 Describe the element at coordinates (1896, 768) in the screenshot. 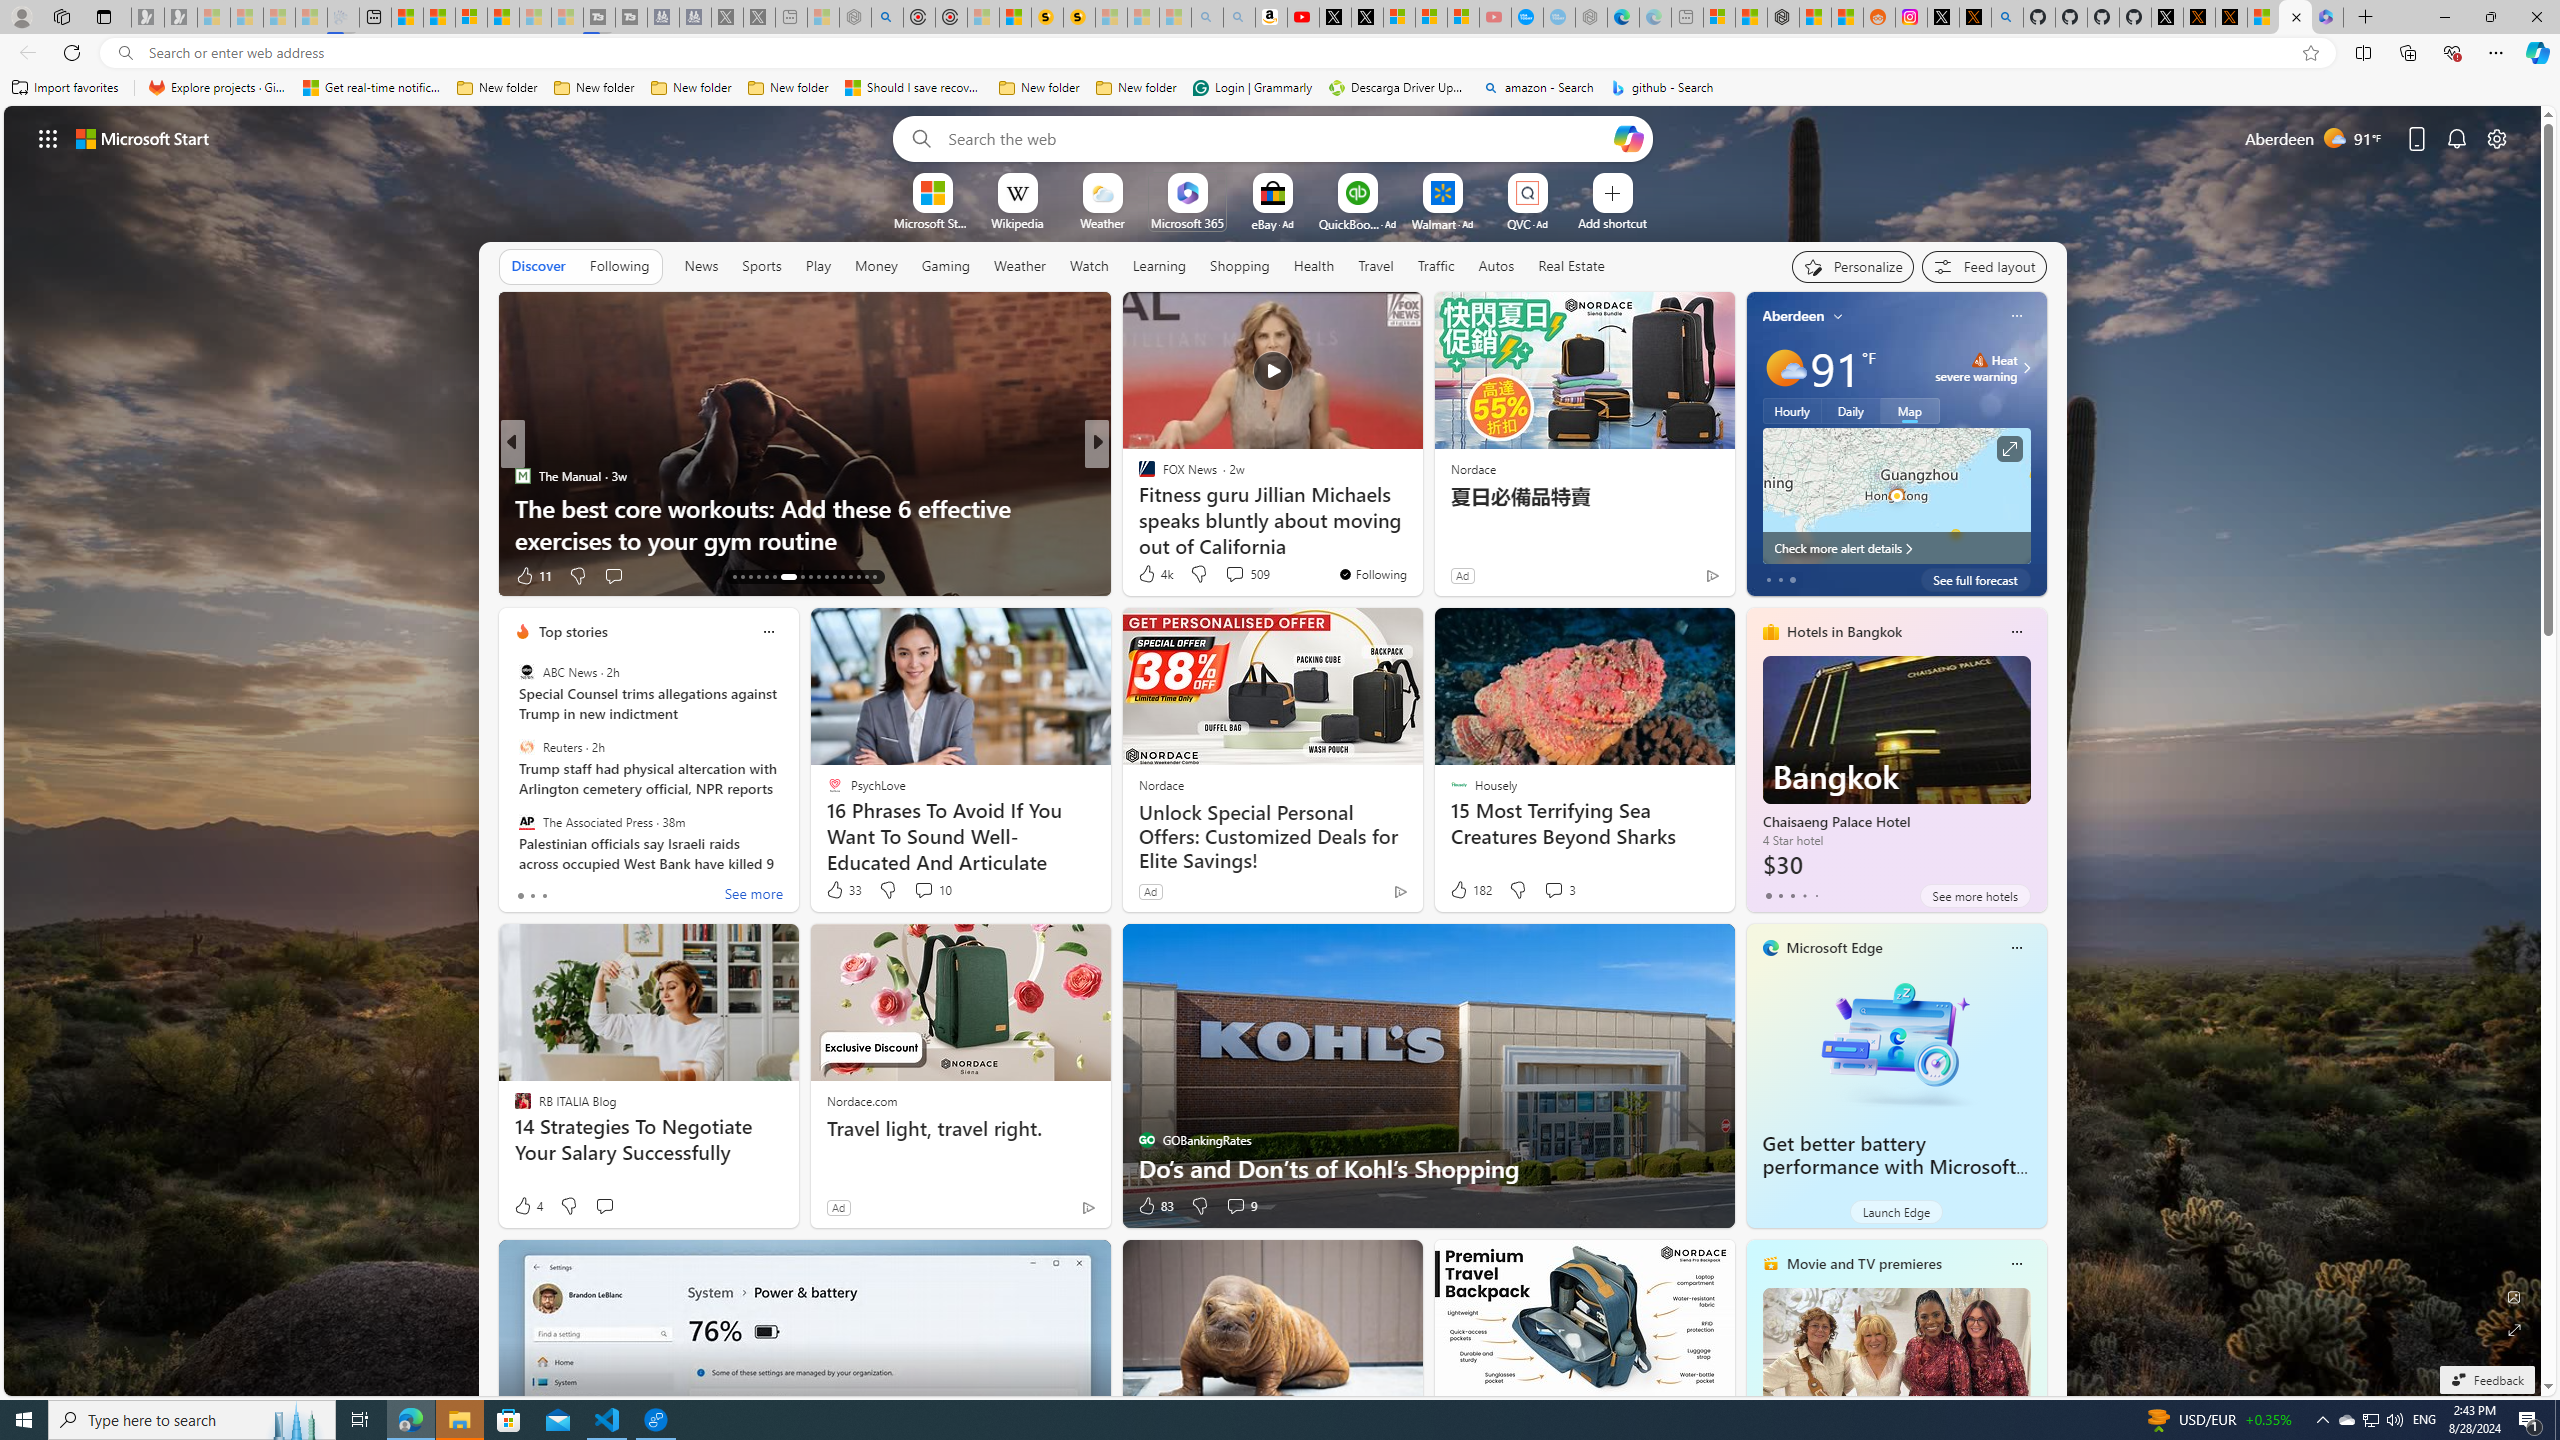

I see `Chaisaeng Palace Hotel` at that location.